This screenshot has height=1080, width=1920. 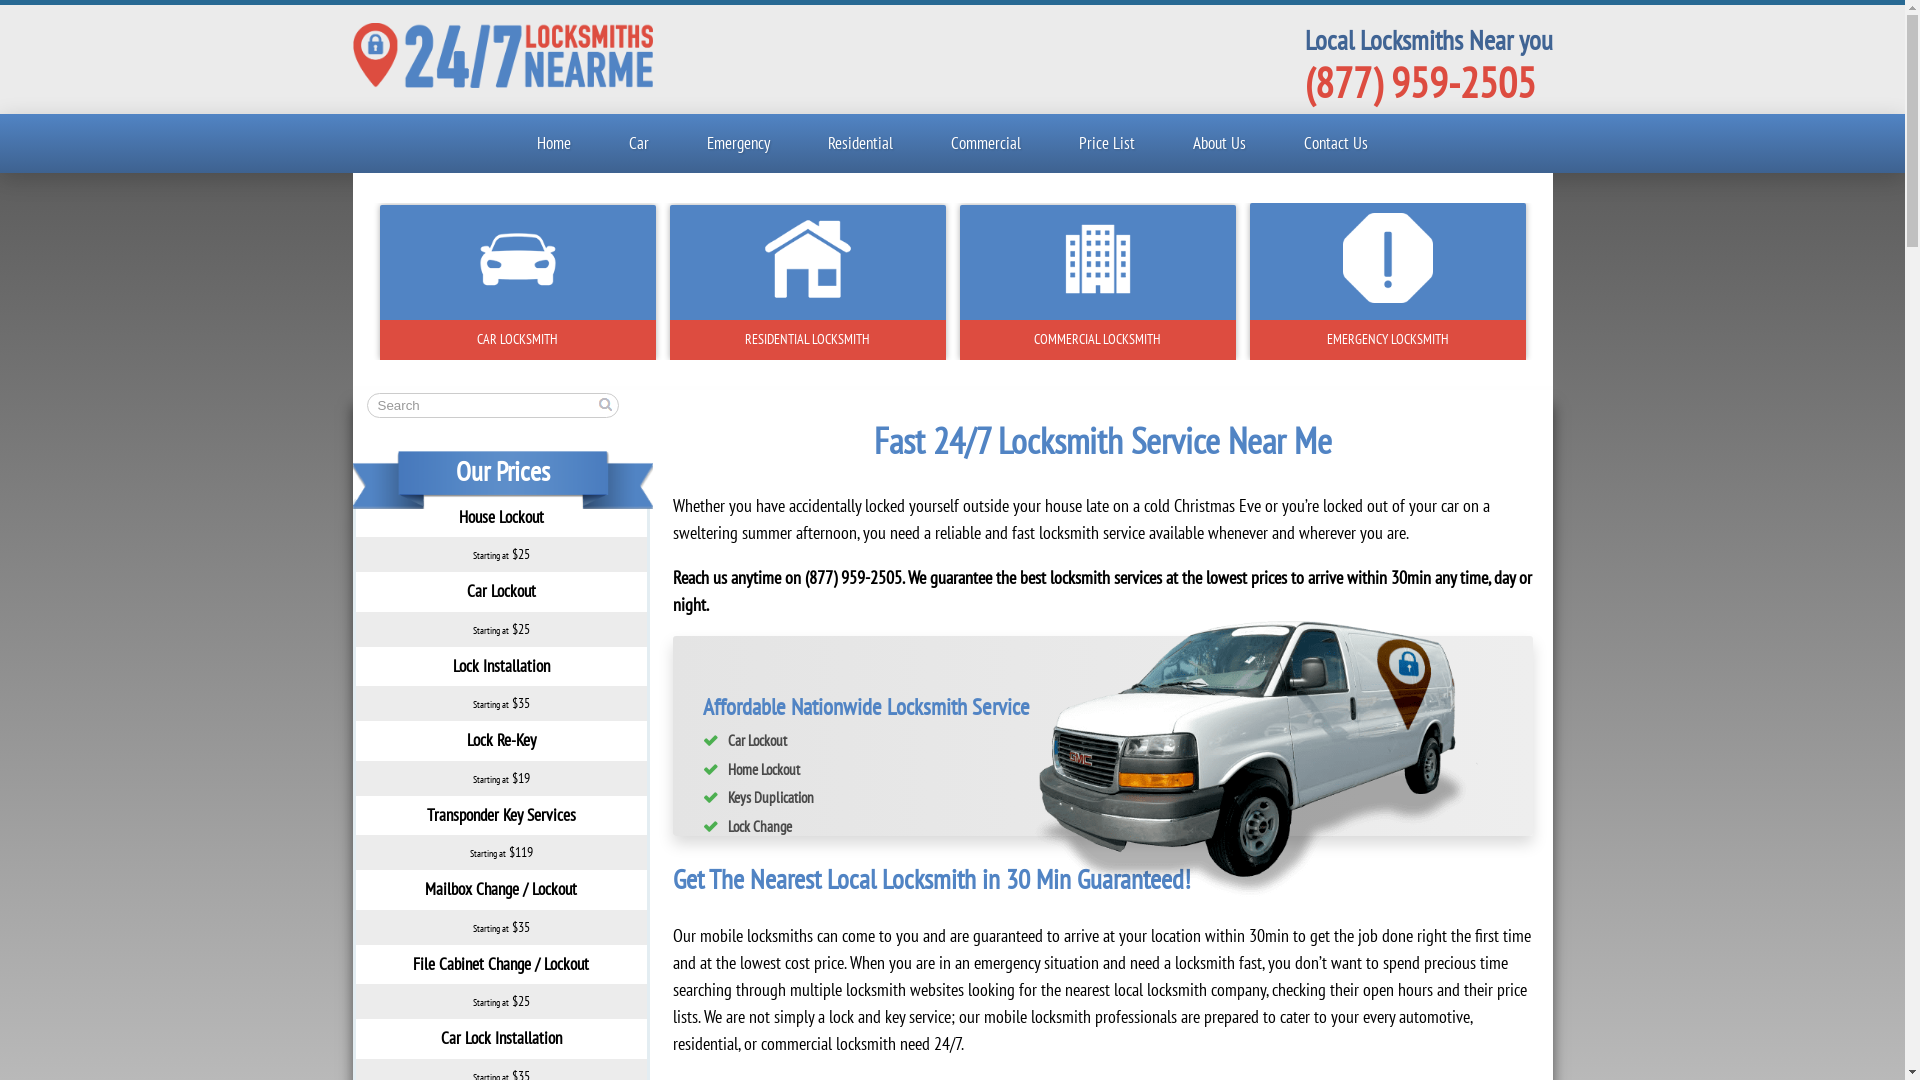 I want to click on (877) 959-2505, so click(x=1420, y=82).